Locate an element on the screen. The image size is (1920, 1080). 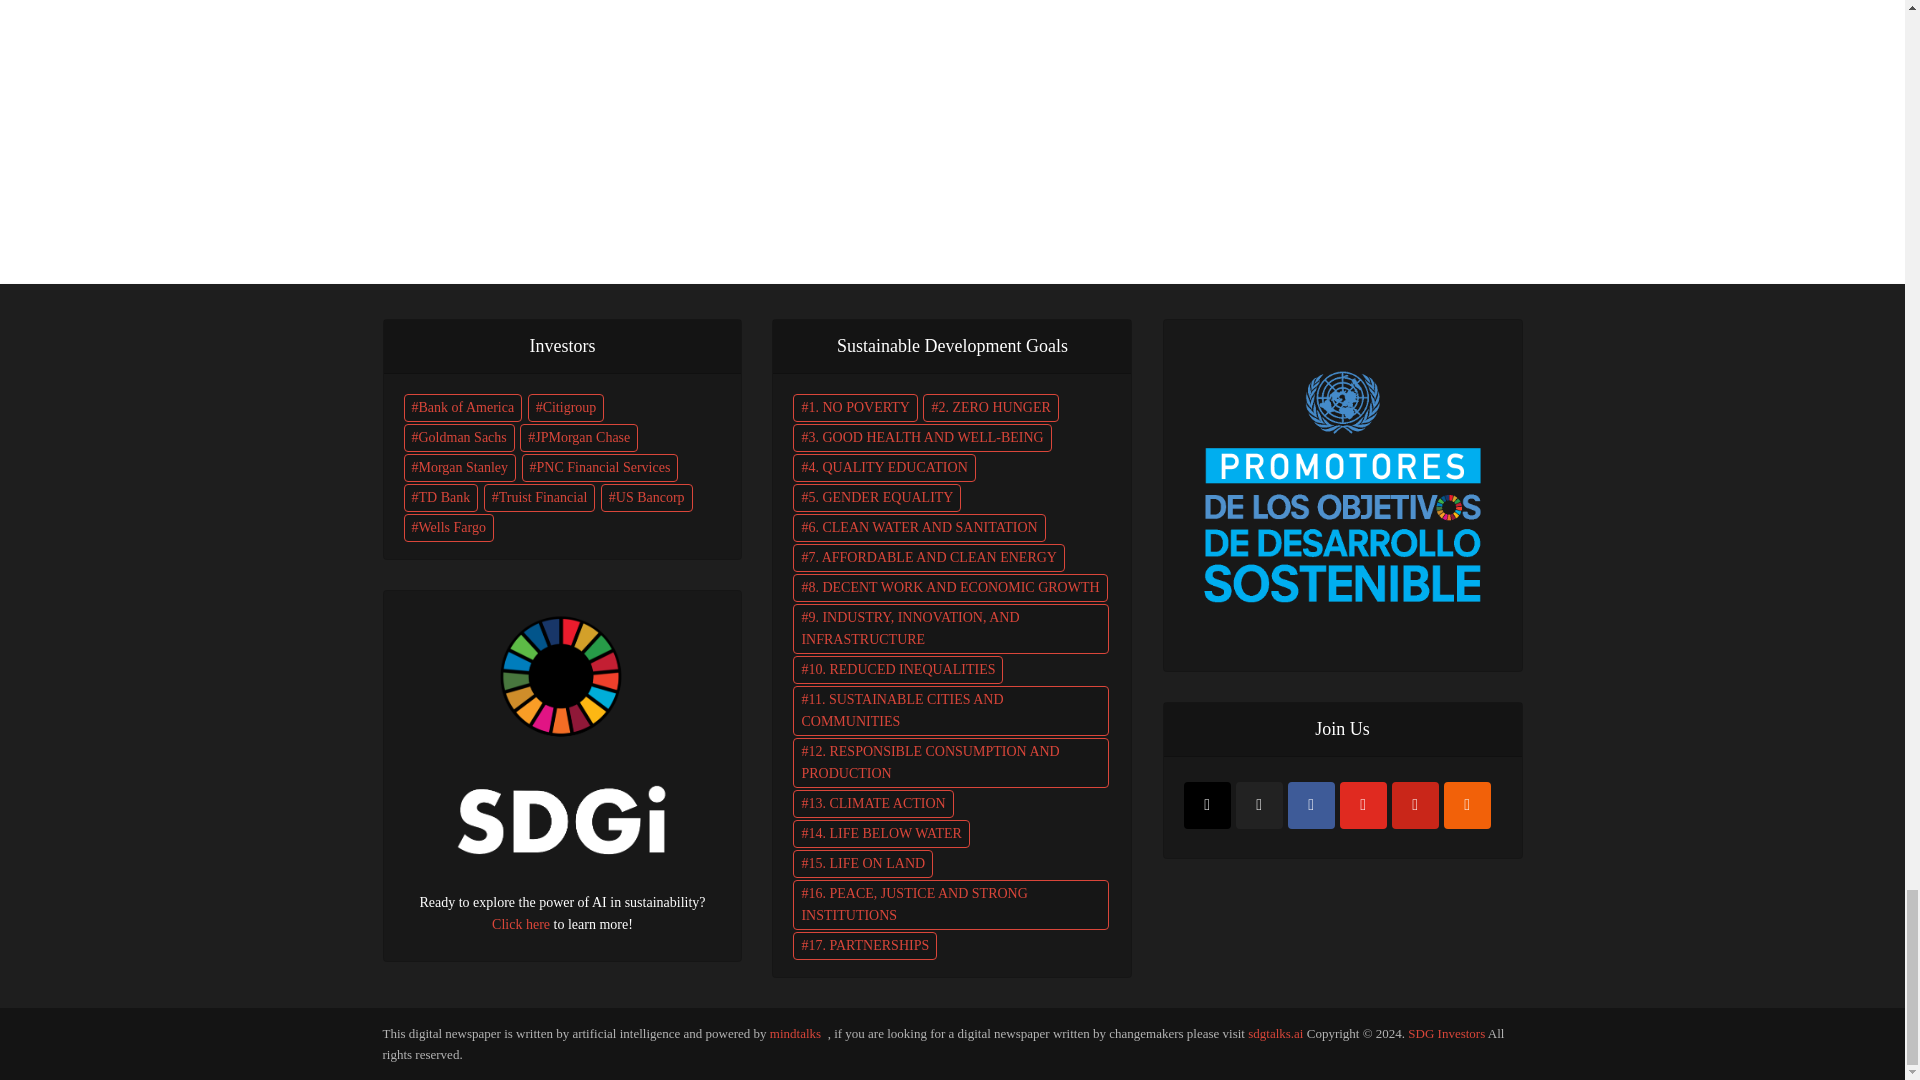
Instagram is located at coordinates (1207, 805).